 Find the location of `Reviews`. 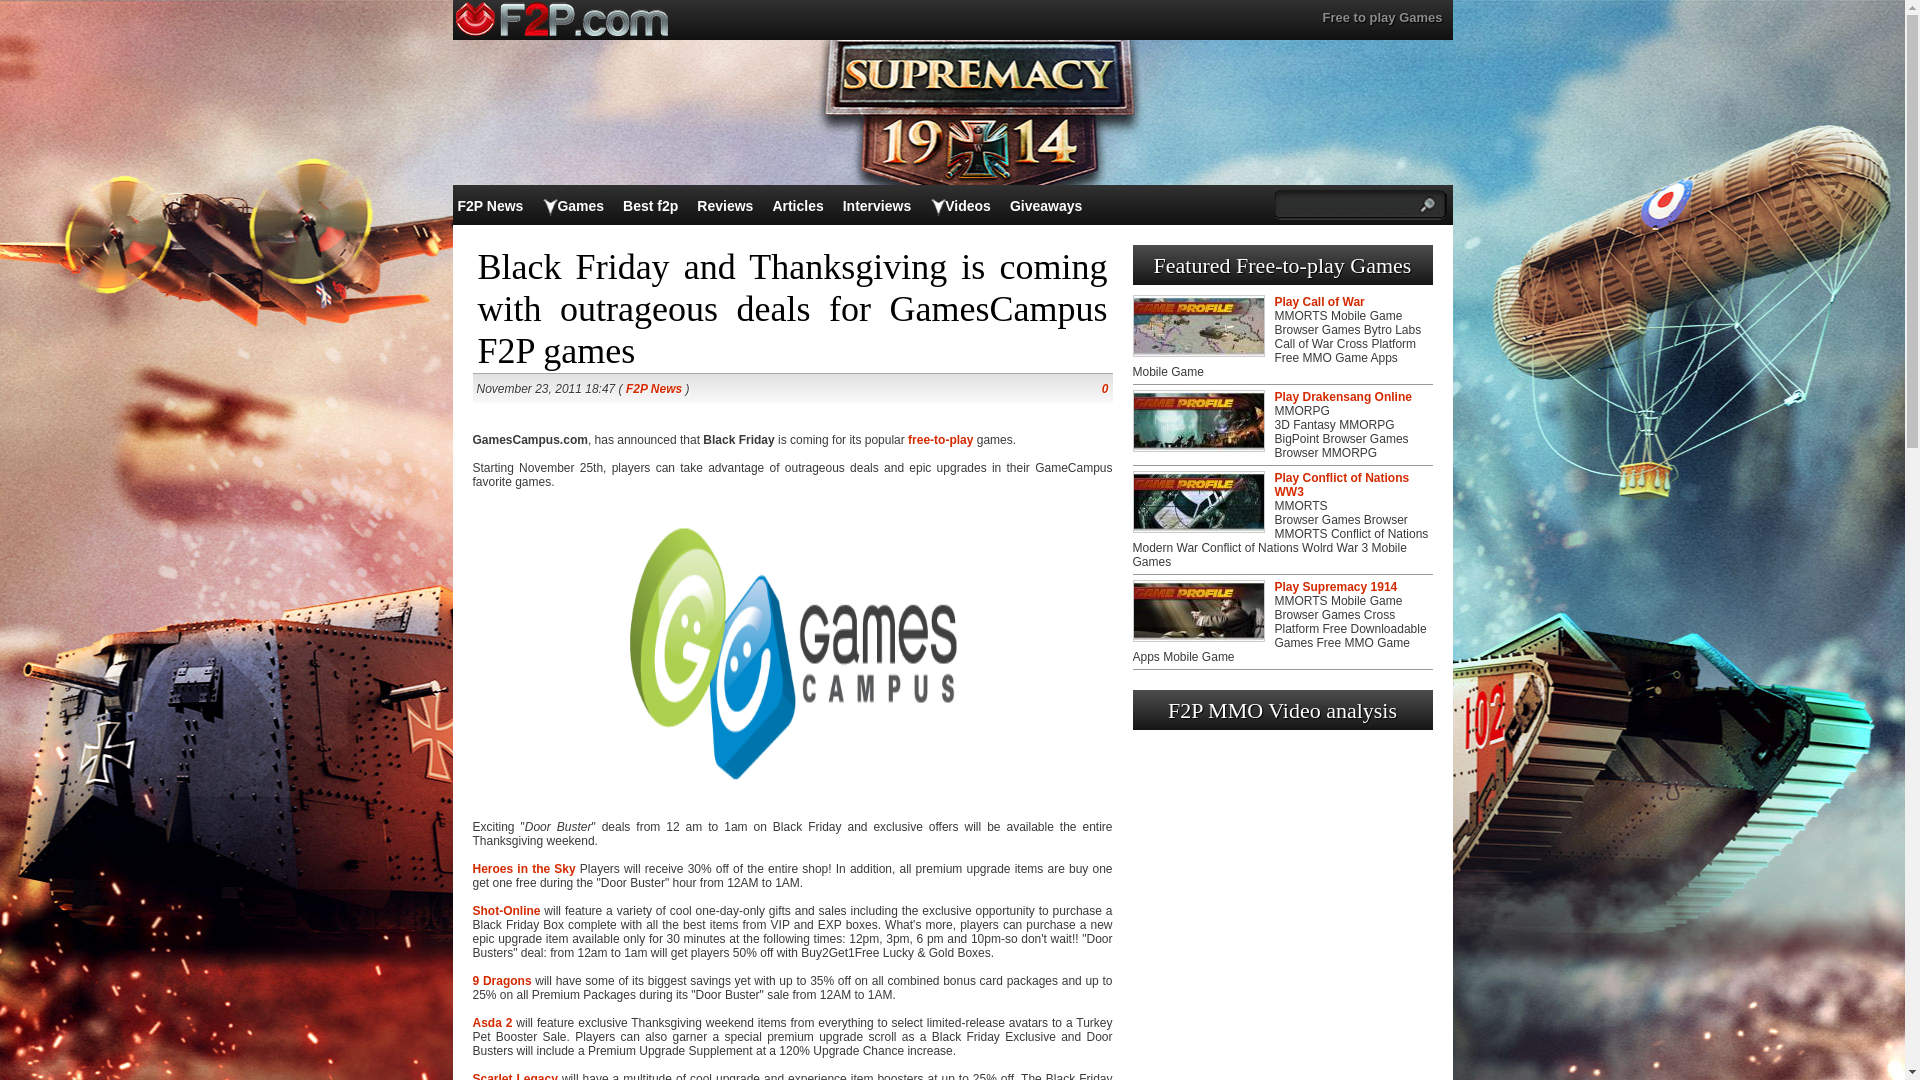

Reviews is located at coordinates (724, 205).